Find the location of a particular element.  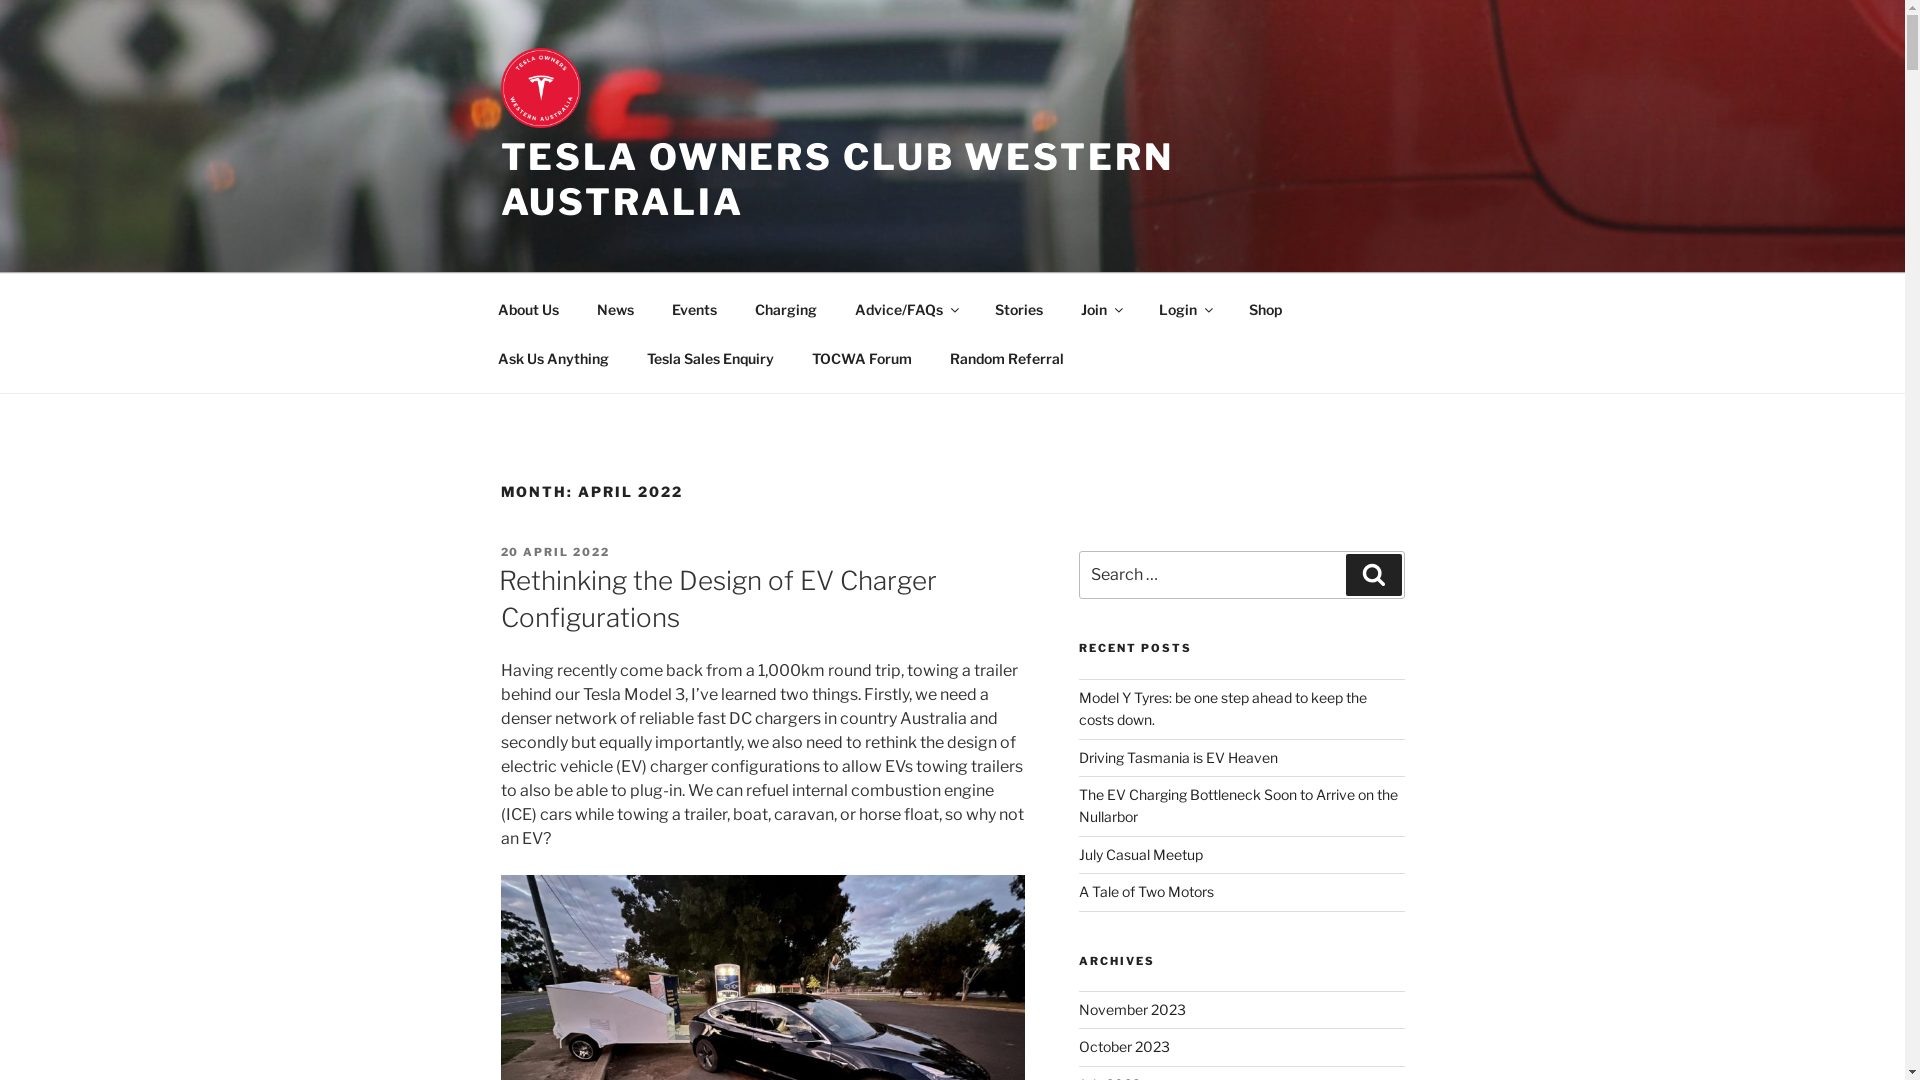

Rethinking the Design of EV Charger Configurations is located at coordinates (717, 598).